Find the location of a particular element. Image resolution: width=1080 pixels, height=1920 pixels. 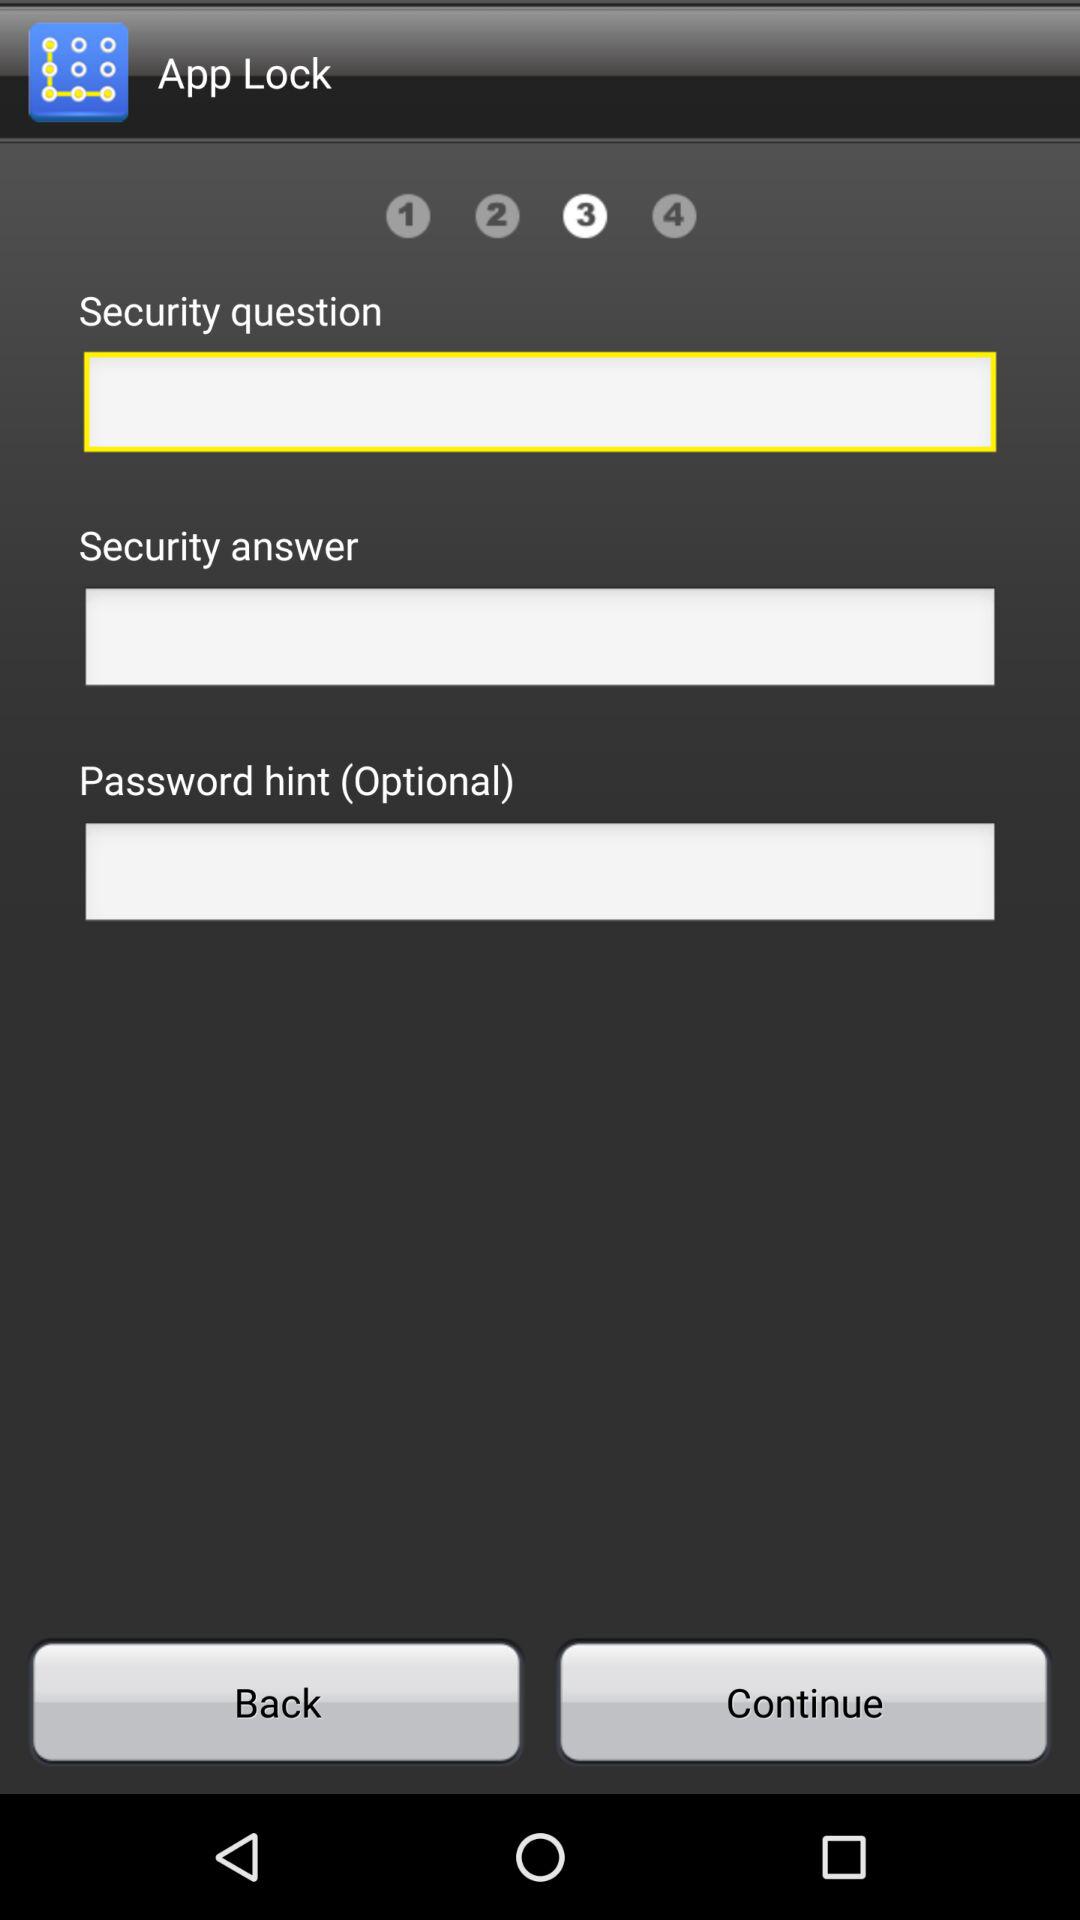

jump until the back item is located at coordinates (276, 1702).